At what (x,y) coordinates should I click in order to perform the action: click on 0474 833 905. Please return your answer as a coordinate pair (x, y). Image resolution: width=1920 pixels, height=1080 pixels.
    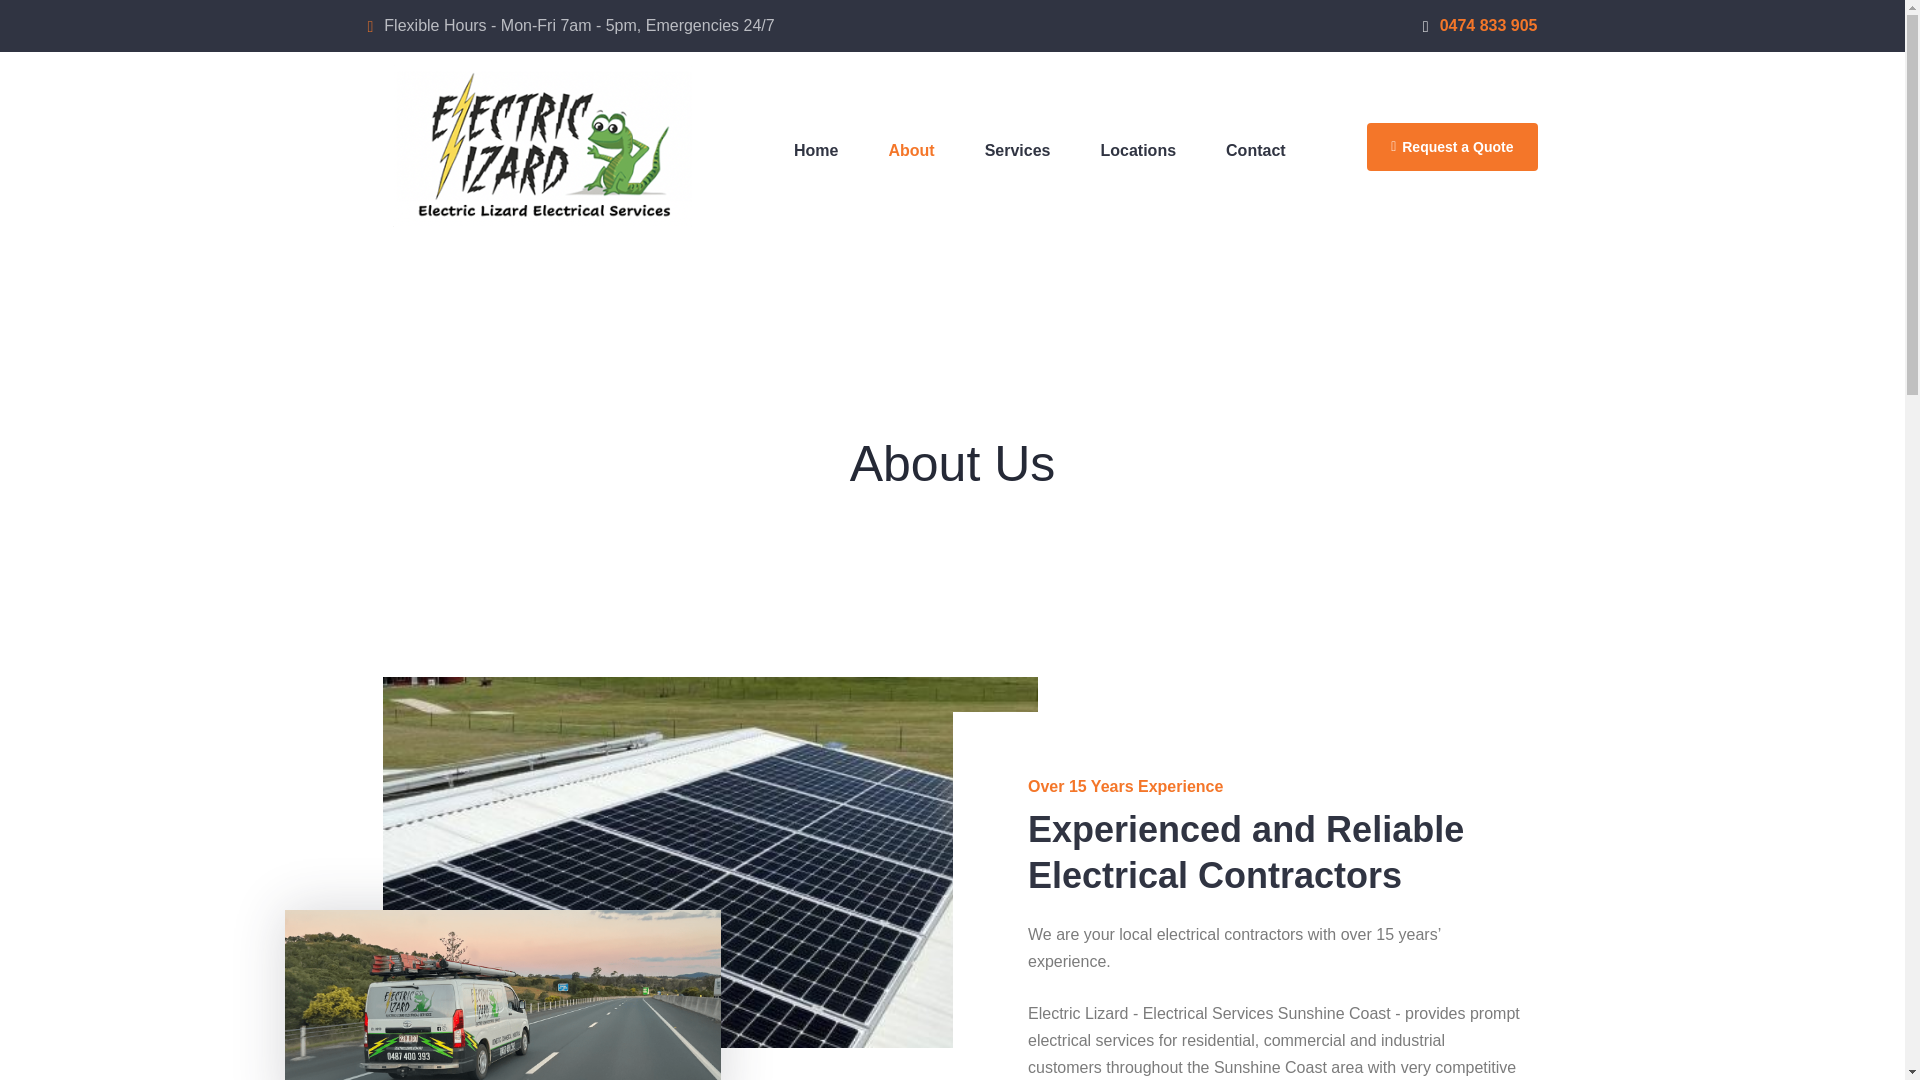
    Looking at the image, I should click on (1480, 25).